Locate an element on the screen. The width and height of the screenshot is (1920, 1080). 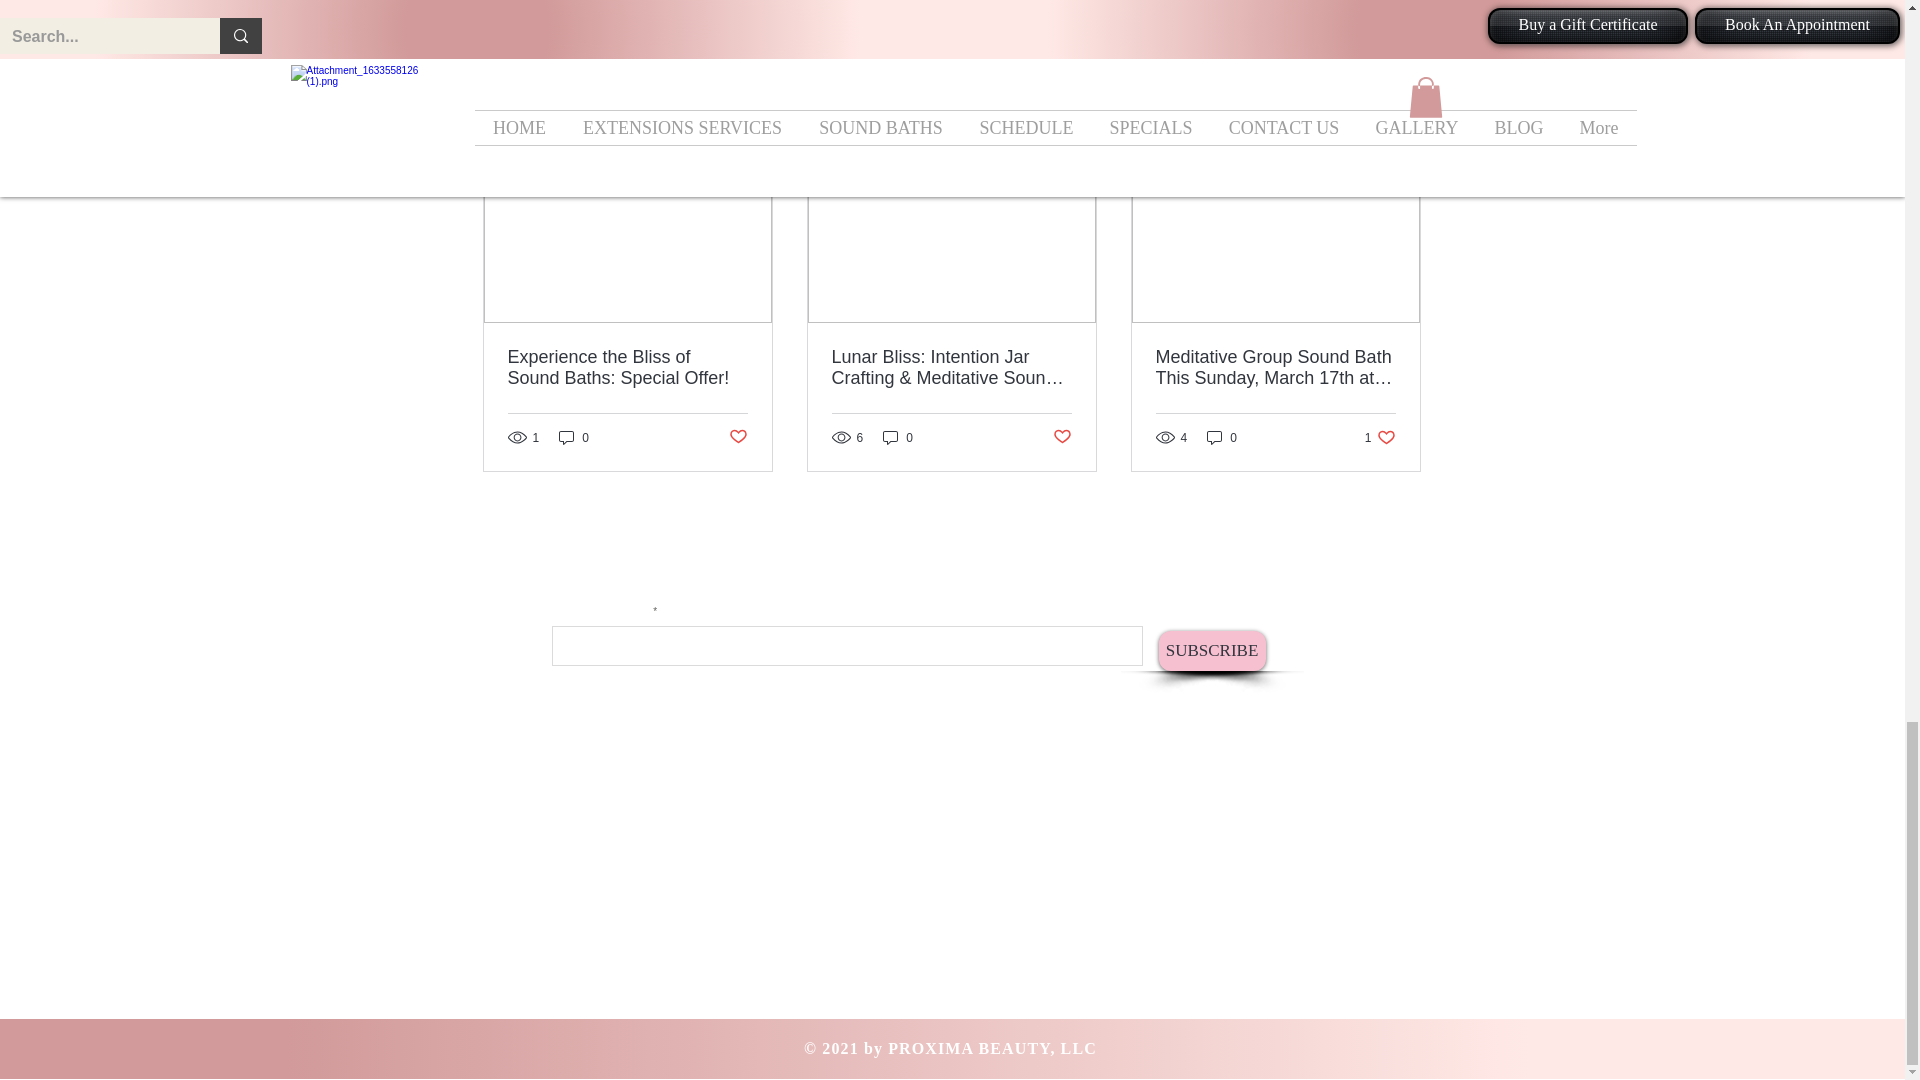
Experience the Bliss of Sound Baths: Special Offer! is located at coordinates (628, 367).